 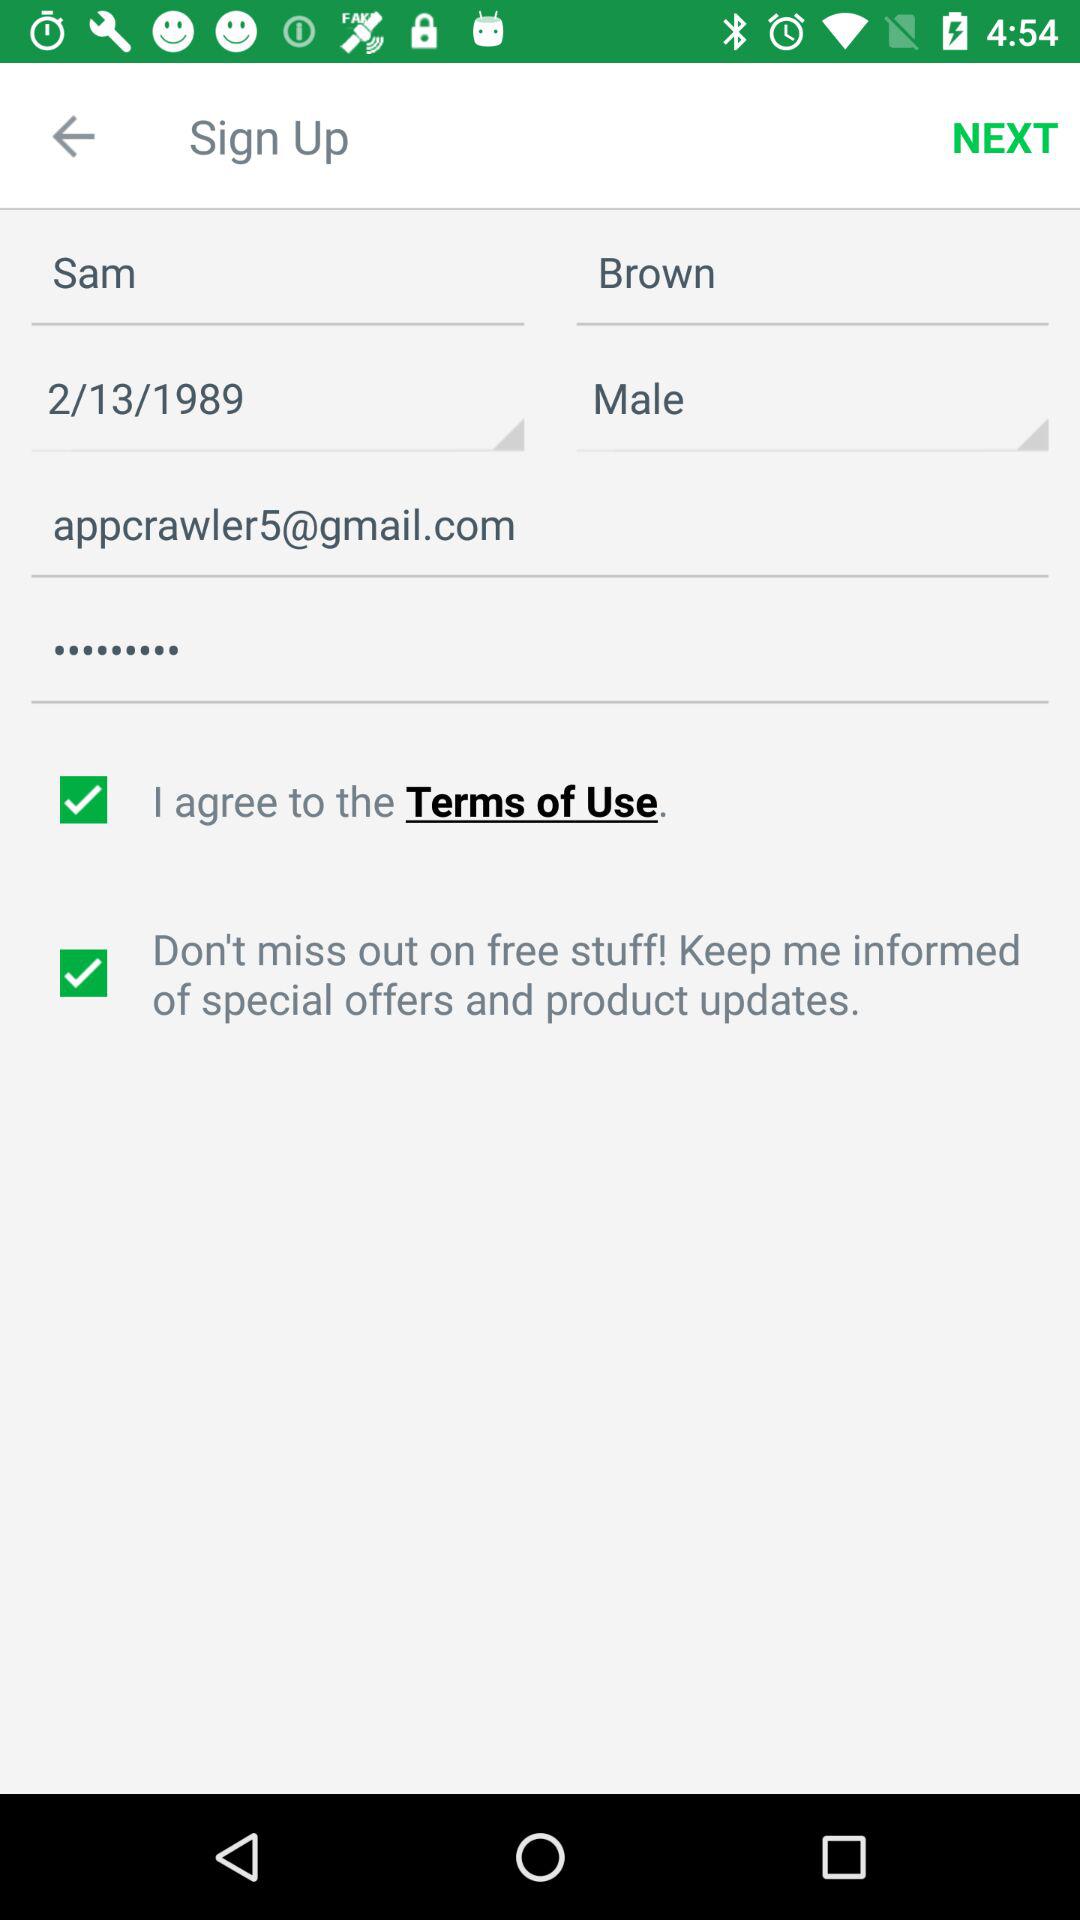 I want to click on select the text field 2131989 on the web page, so click(x=277, y=399).